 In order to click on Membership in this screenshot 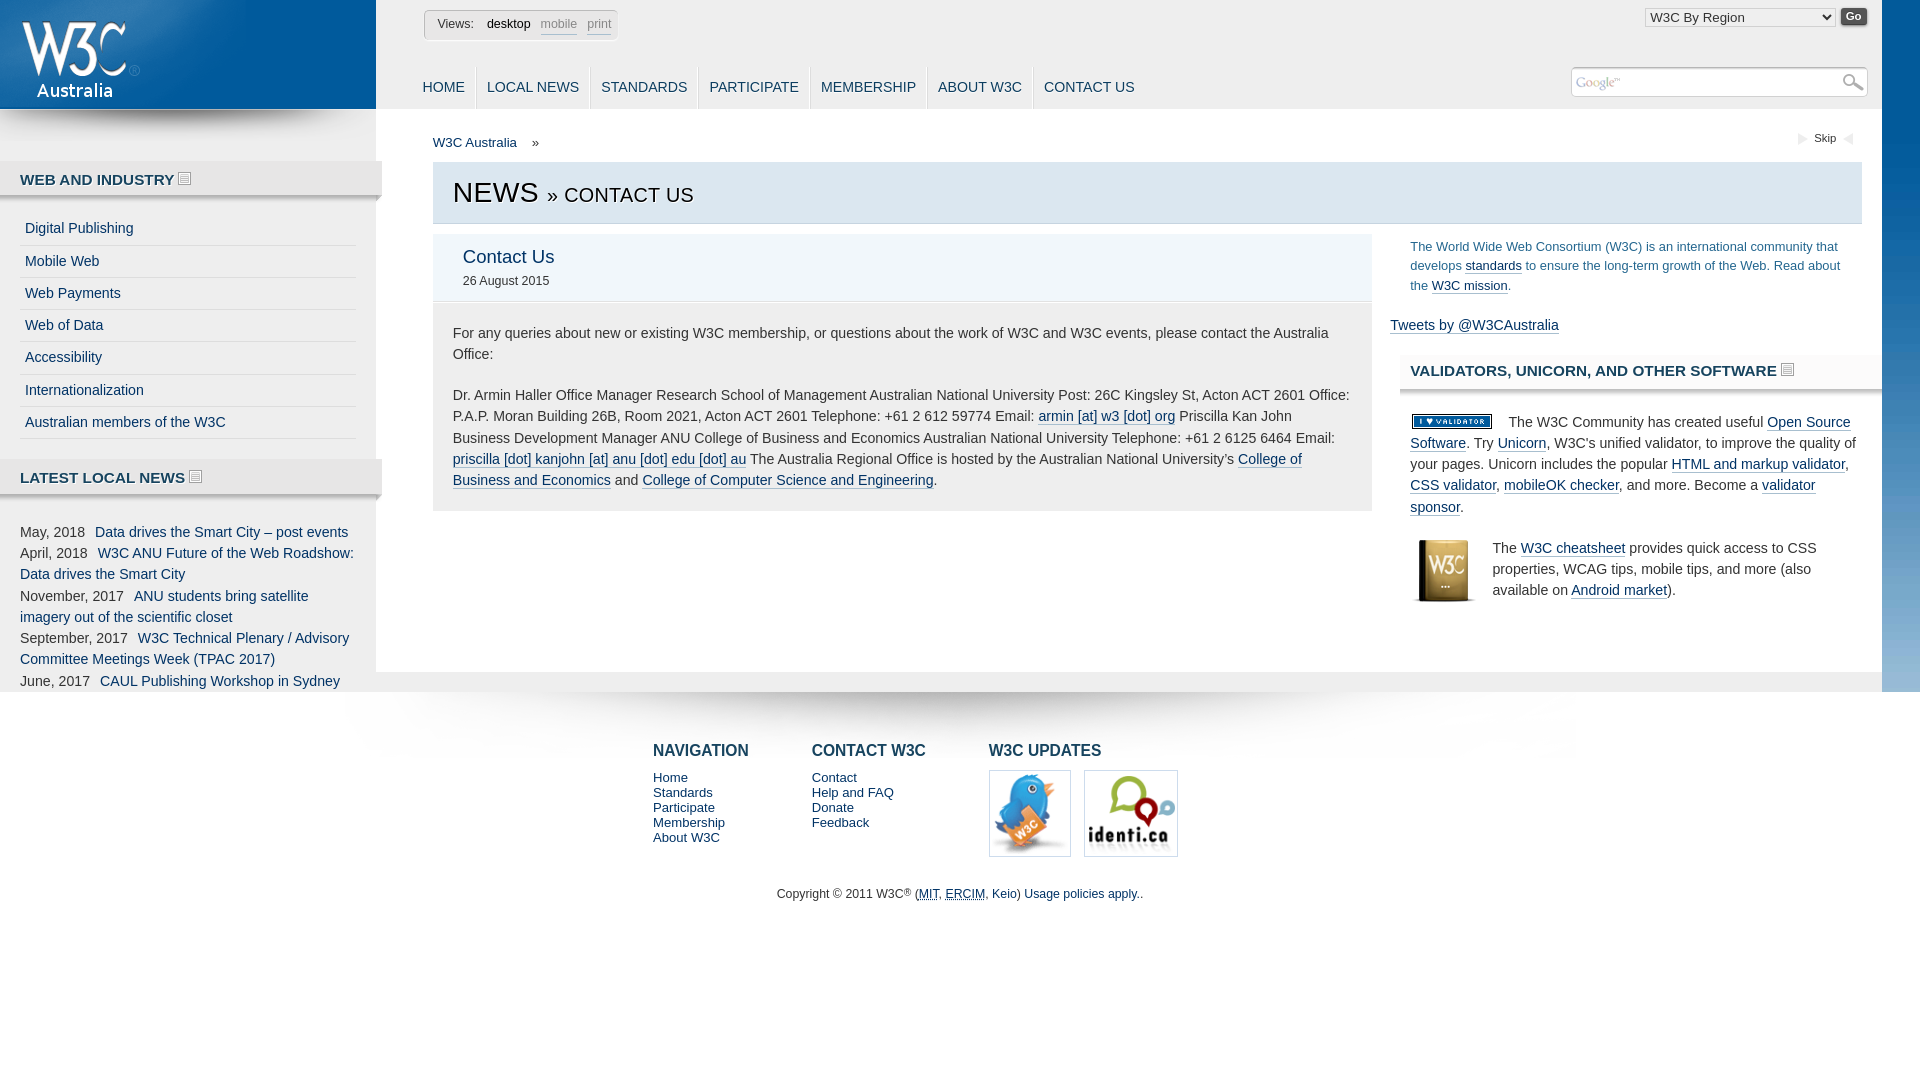, I will do `click(689, 822)`.